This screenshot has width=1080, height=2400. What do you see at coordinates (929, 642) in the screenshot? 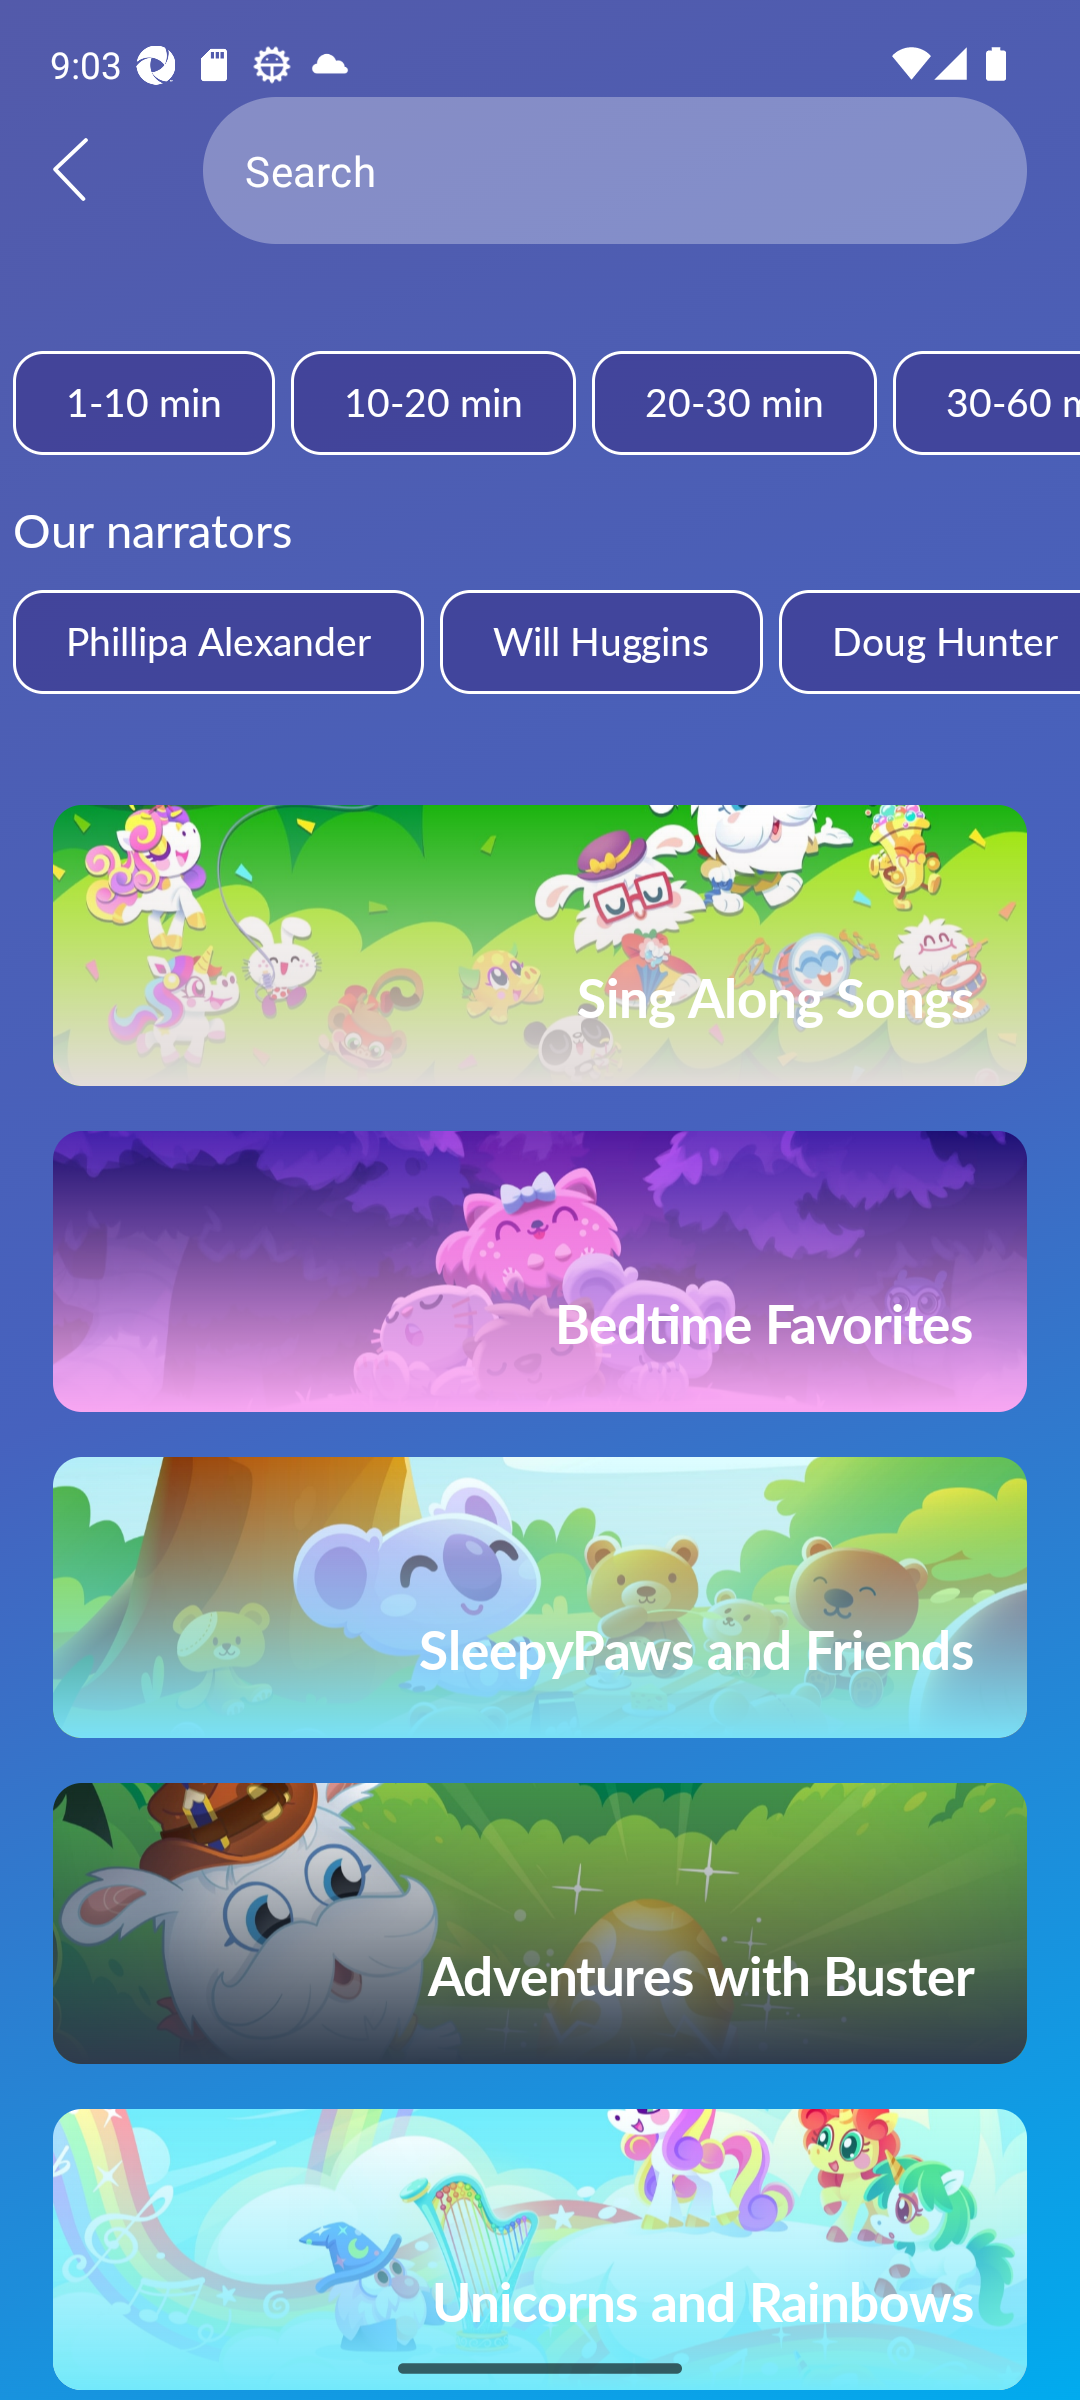
I see `Doug Hunter` at bounding box center [929, 642].